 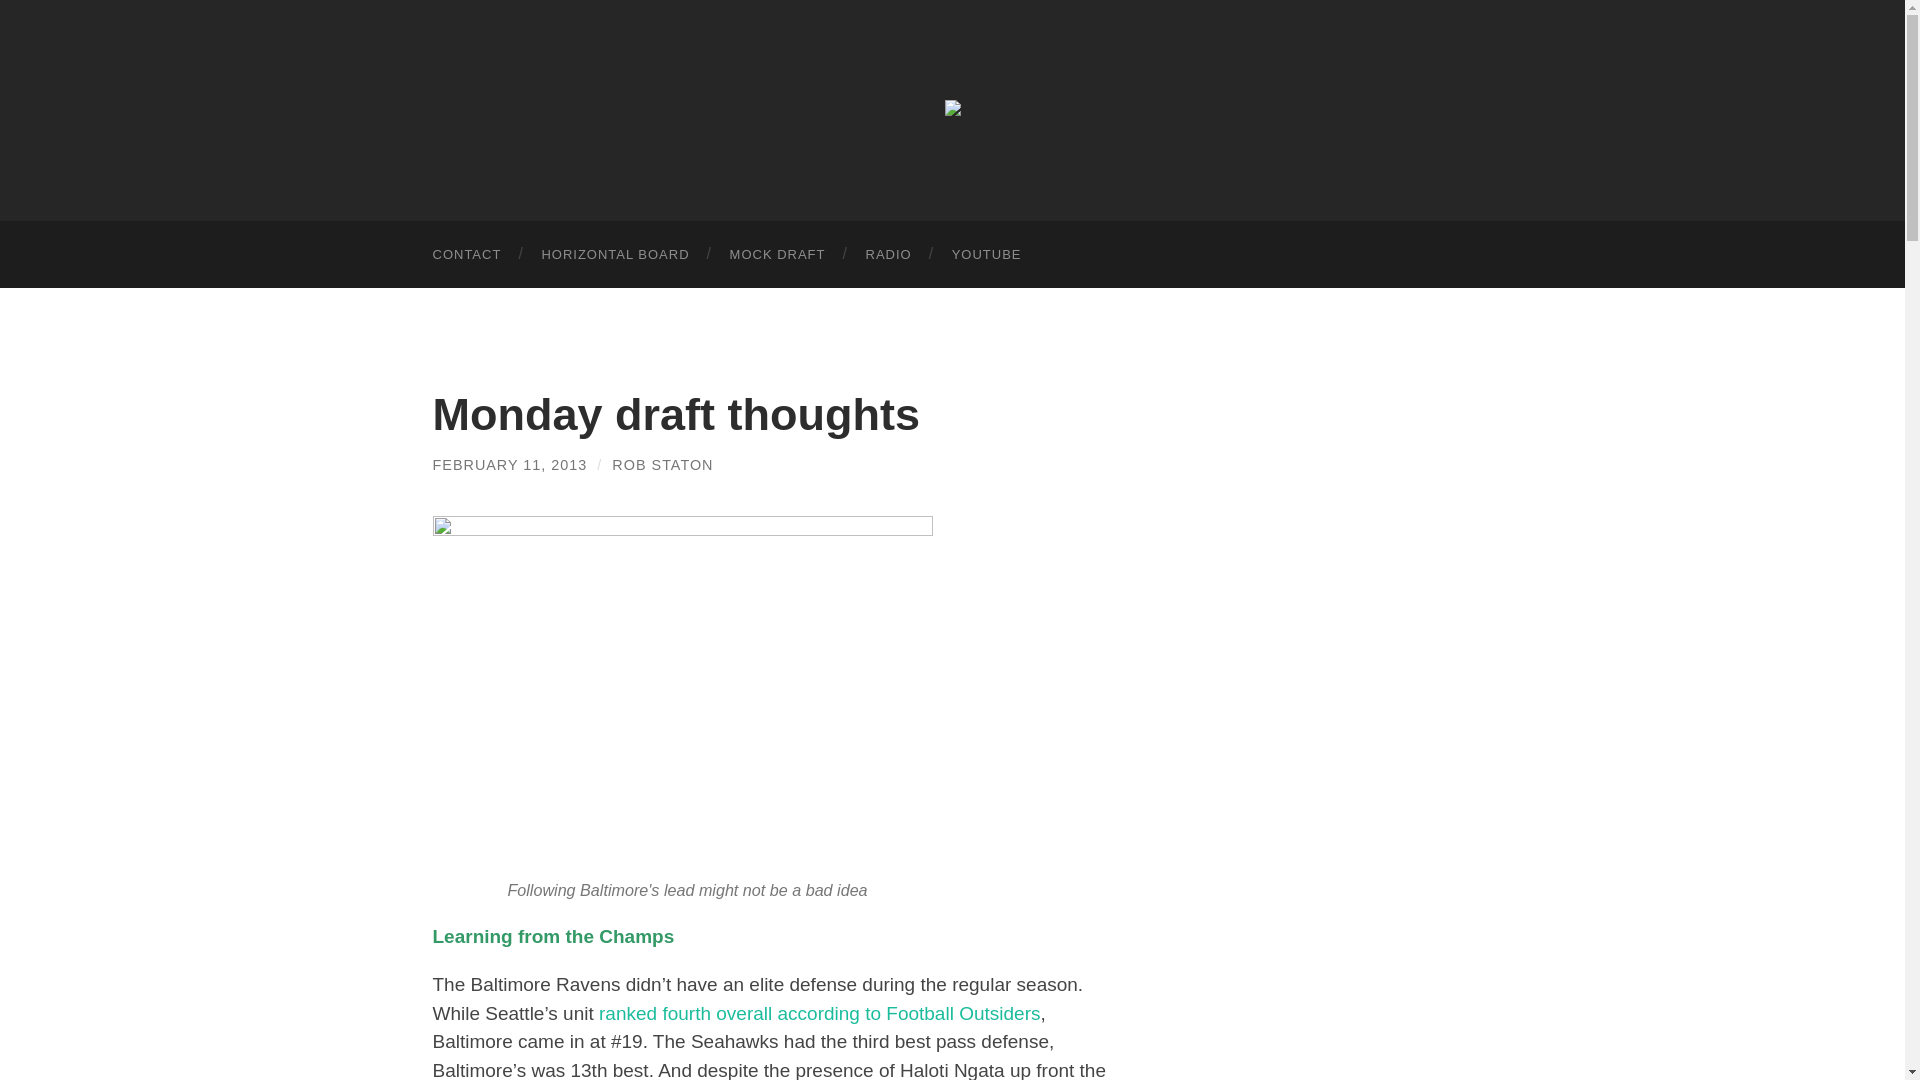 What do you see at coordinates (510, 464) in the screenshot?
I see `FEBRUARY 11, 2013` at bounding box center [510, 464].